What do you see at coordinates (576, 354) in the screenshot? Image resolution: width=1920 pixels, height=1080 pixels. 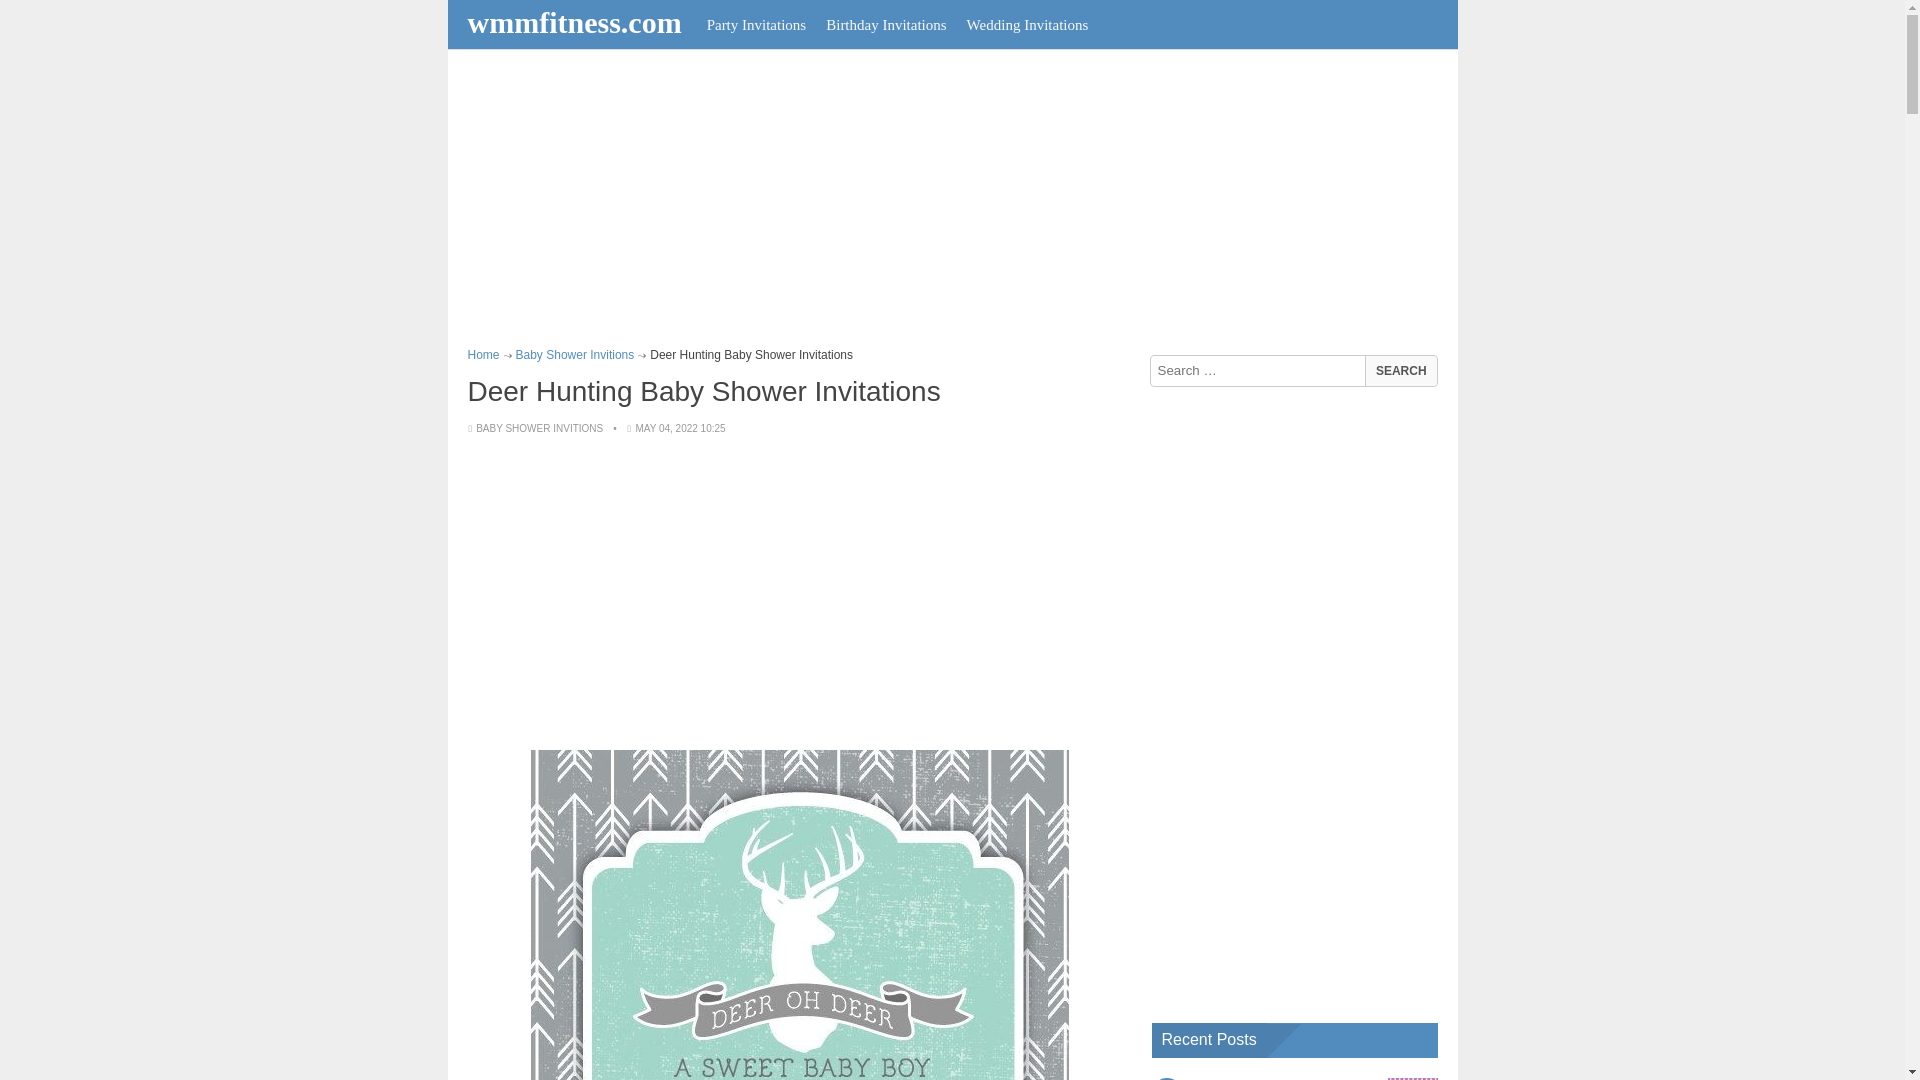 I see `Baby Shower Invitions` at bounding box center [576, 354].